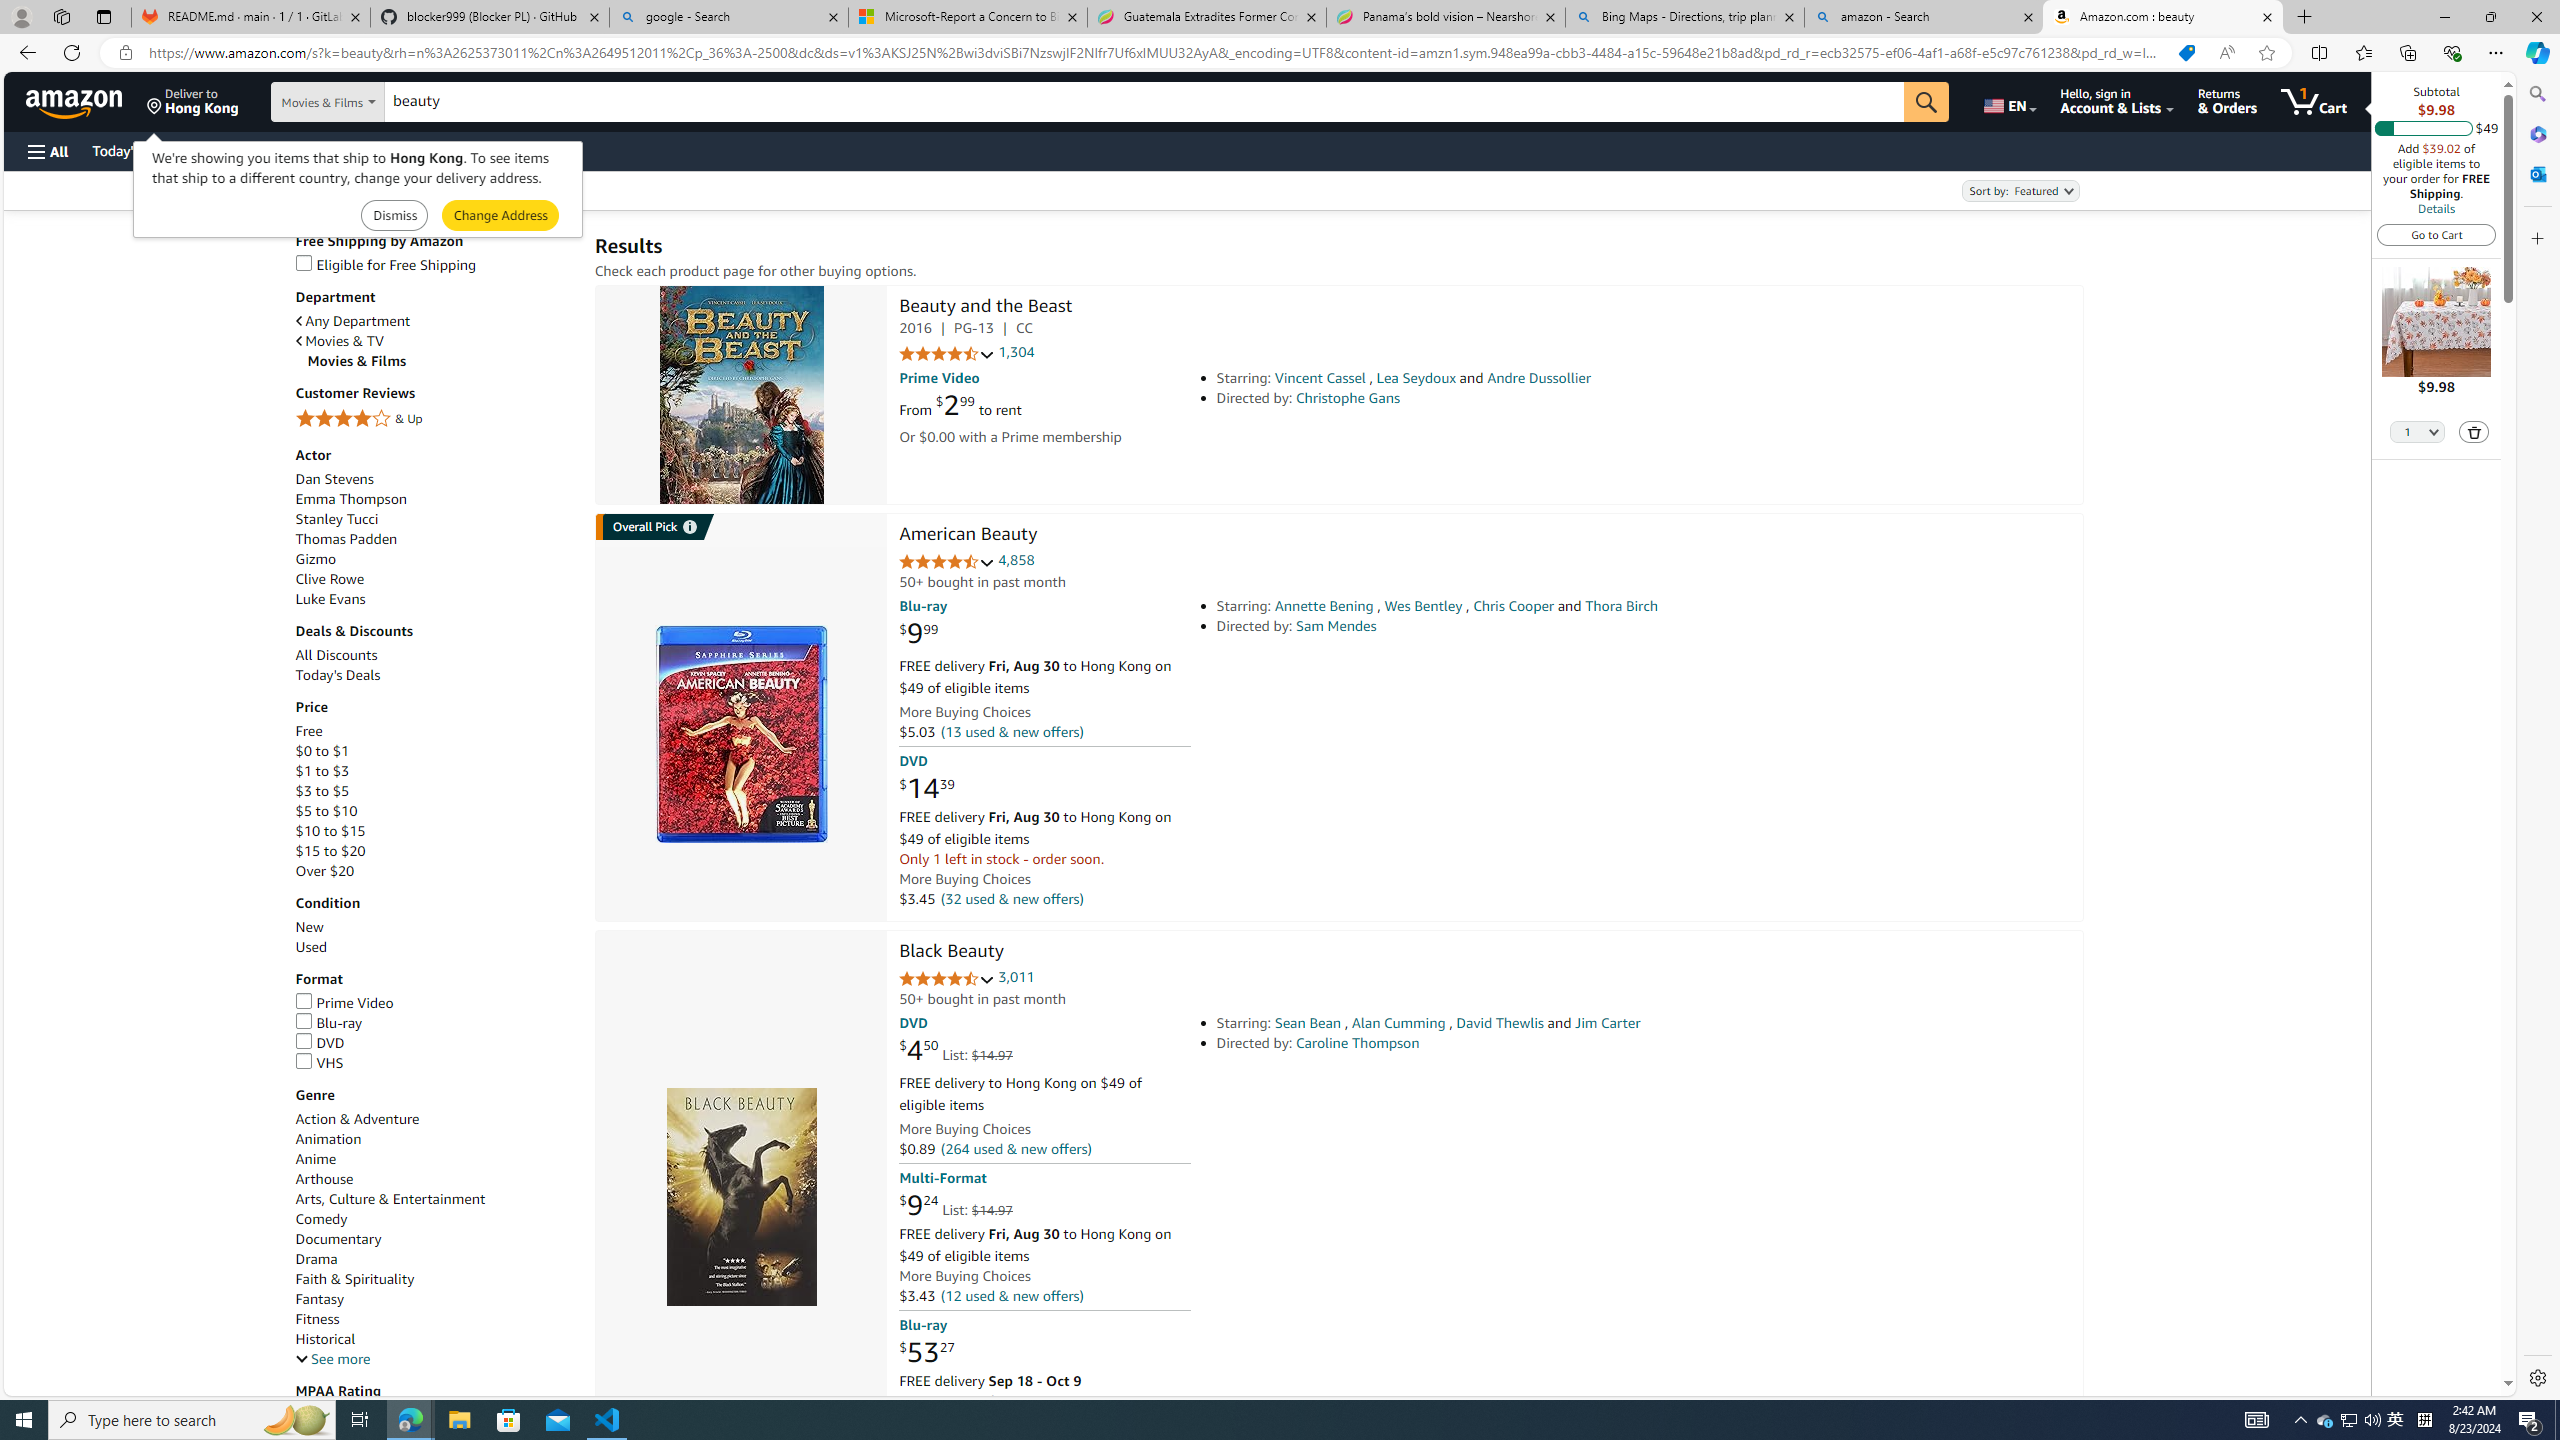 This screenshot has height=1440, width=2560. What do you see at coordinates (353, 322) in the screenshot?
I see `Any Department` at bounding box center [353, 322].